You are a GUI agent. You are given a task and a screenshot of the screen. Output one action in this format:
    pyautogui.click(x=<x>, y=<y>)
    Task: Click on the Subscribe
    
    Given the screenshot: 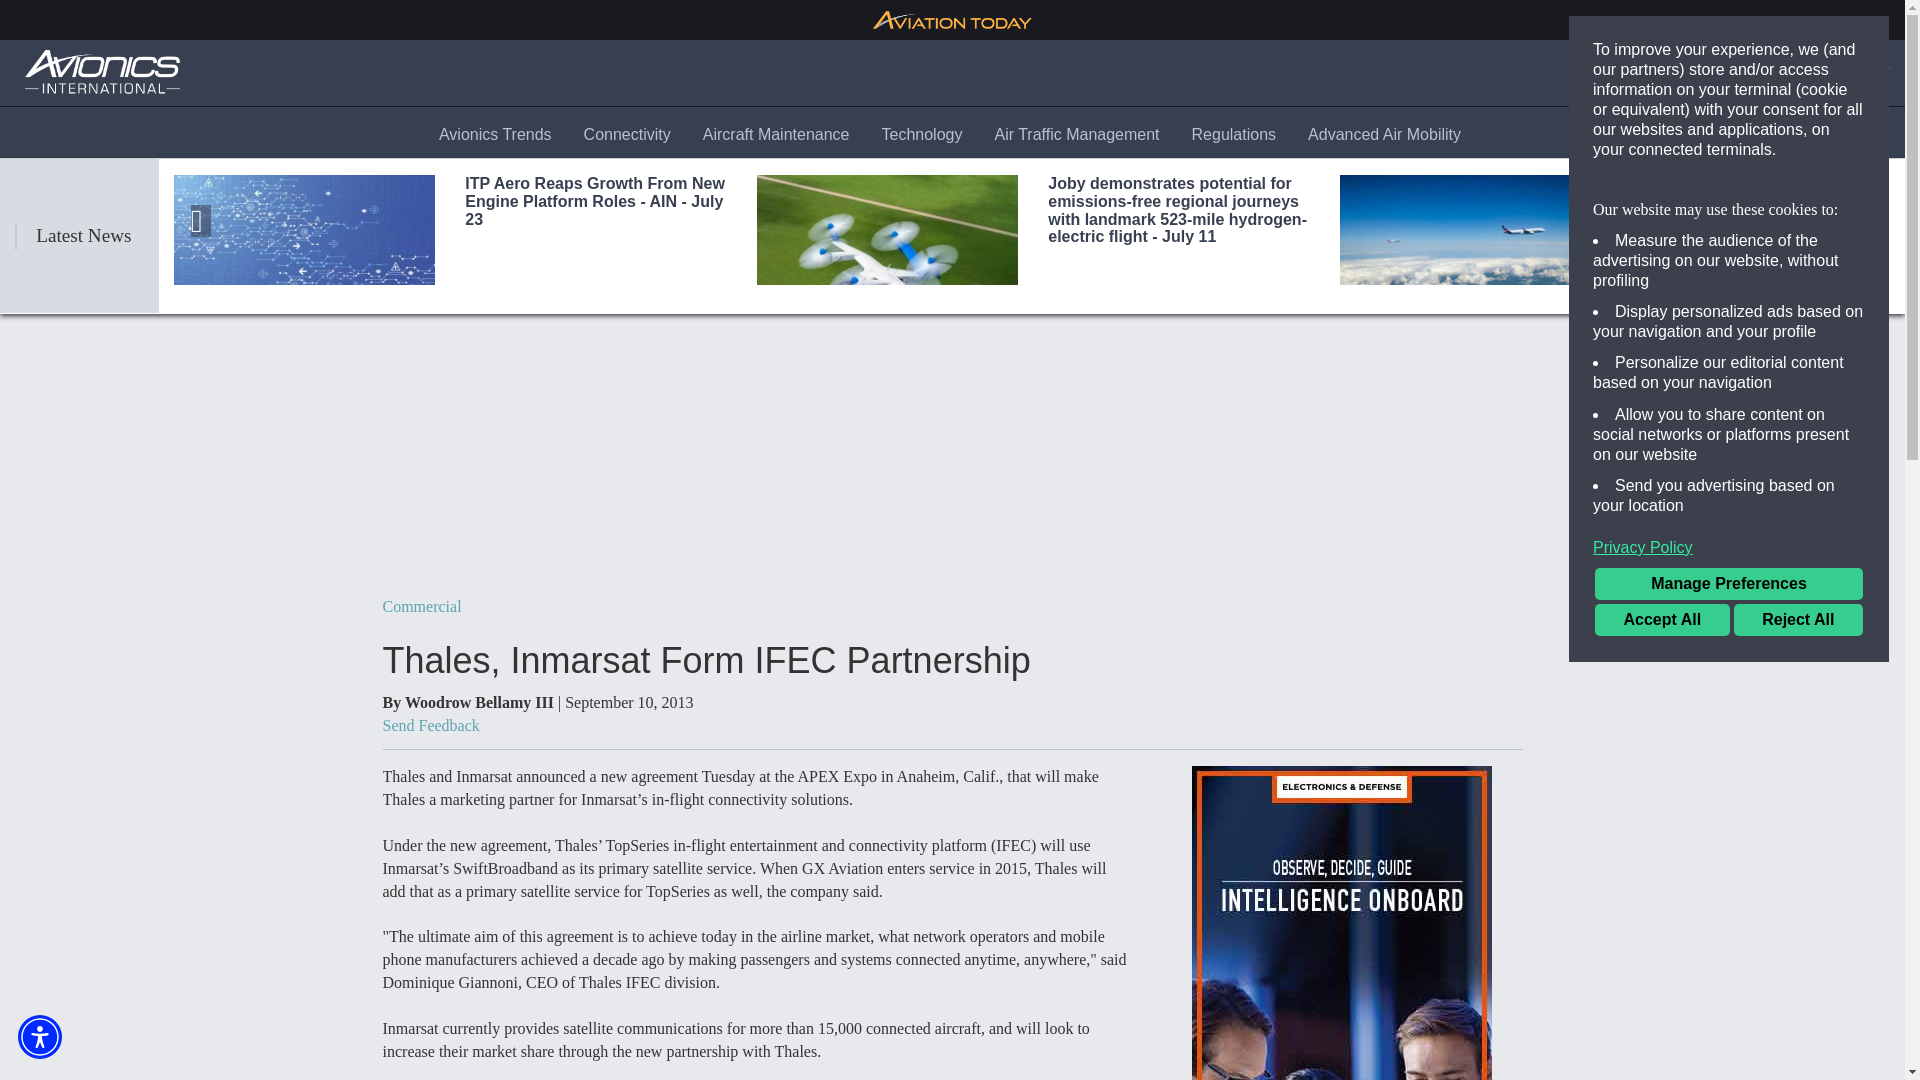 What is the action you would take?
    pyautogui.click(x=1771, y=72)
    